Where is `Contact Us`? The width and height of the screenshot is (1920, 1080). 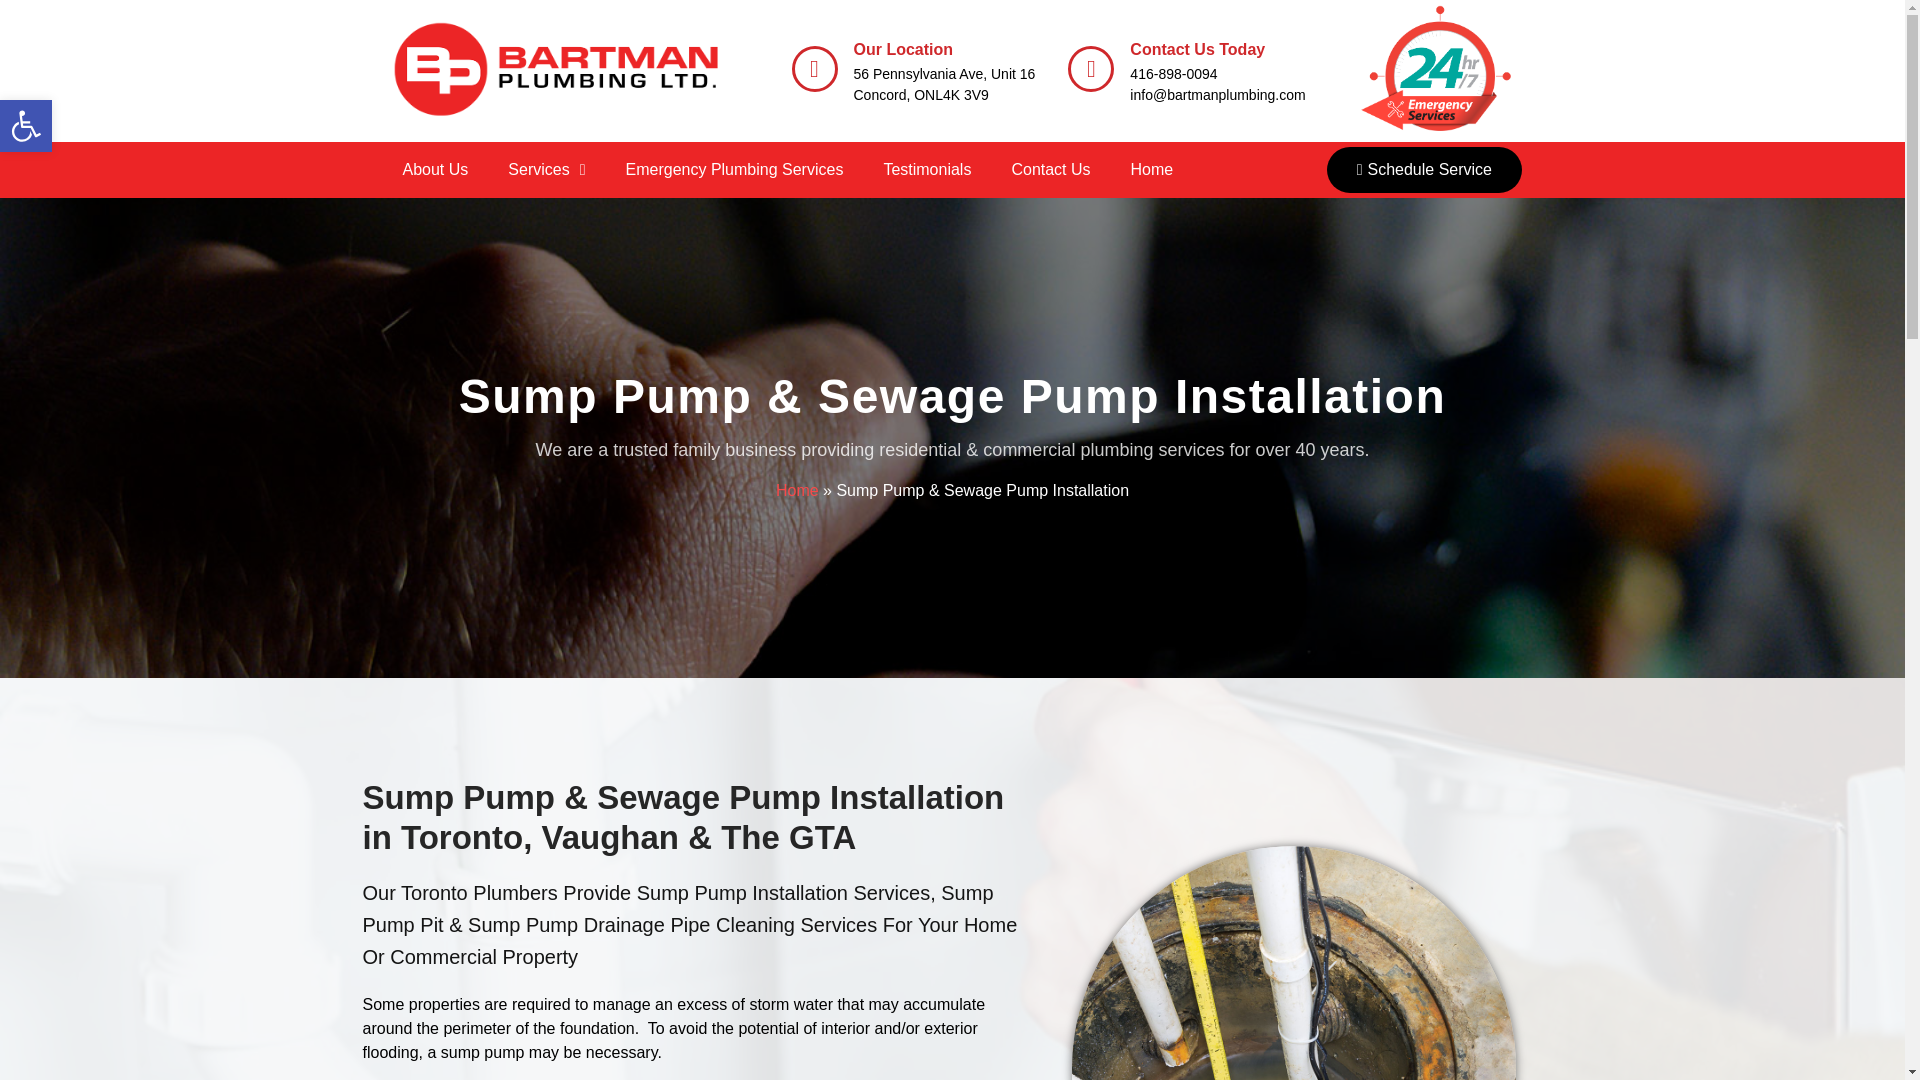 Contact Us is located at coordinates (1050, 170).